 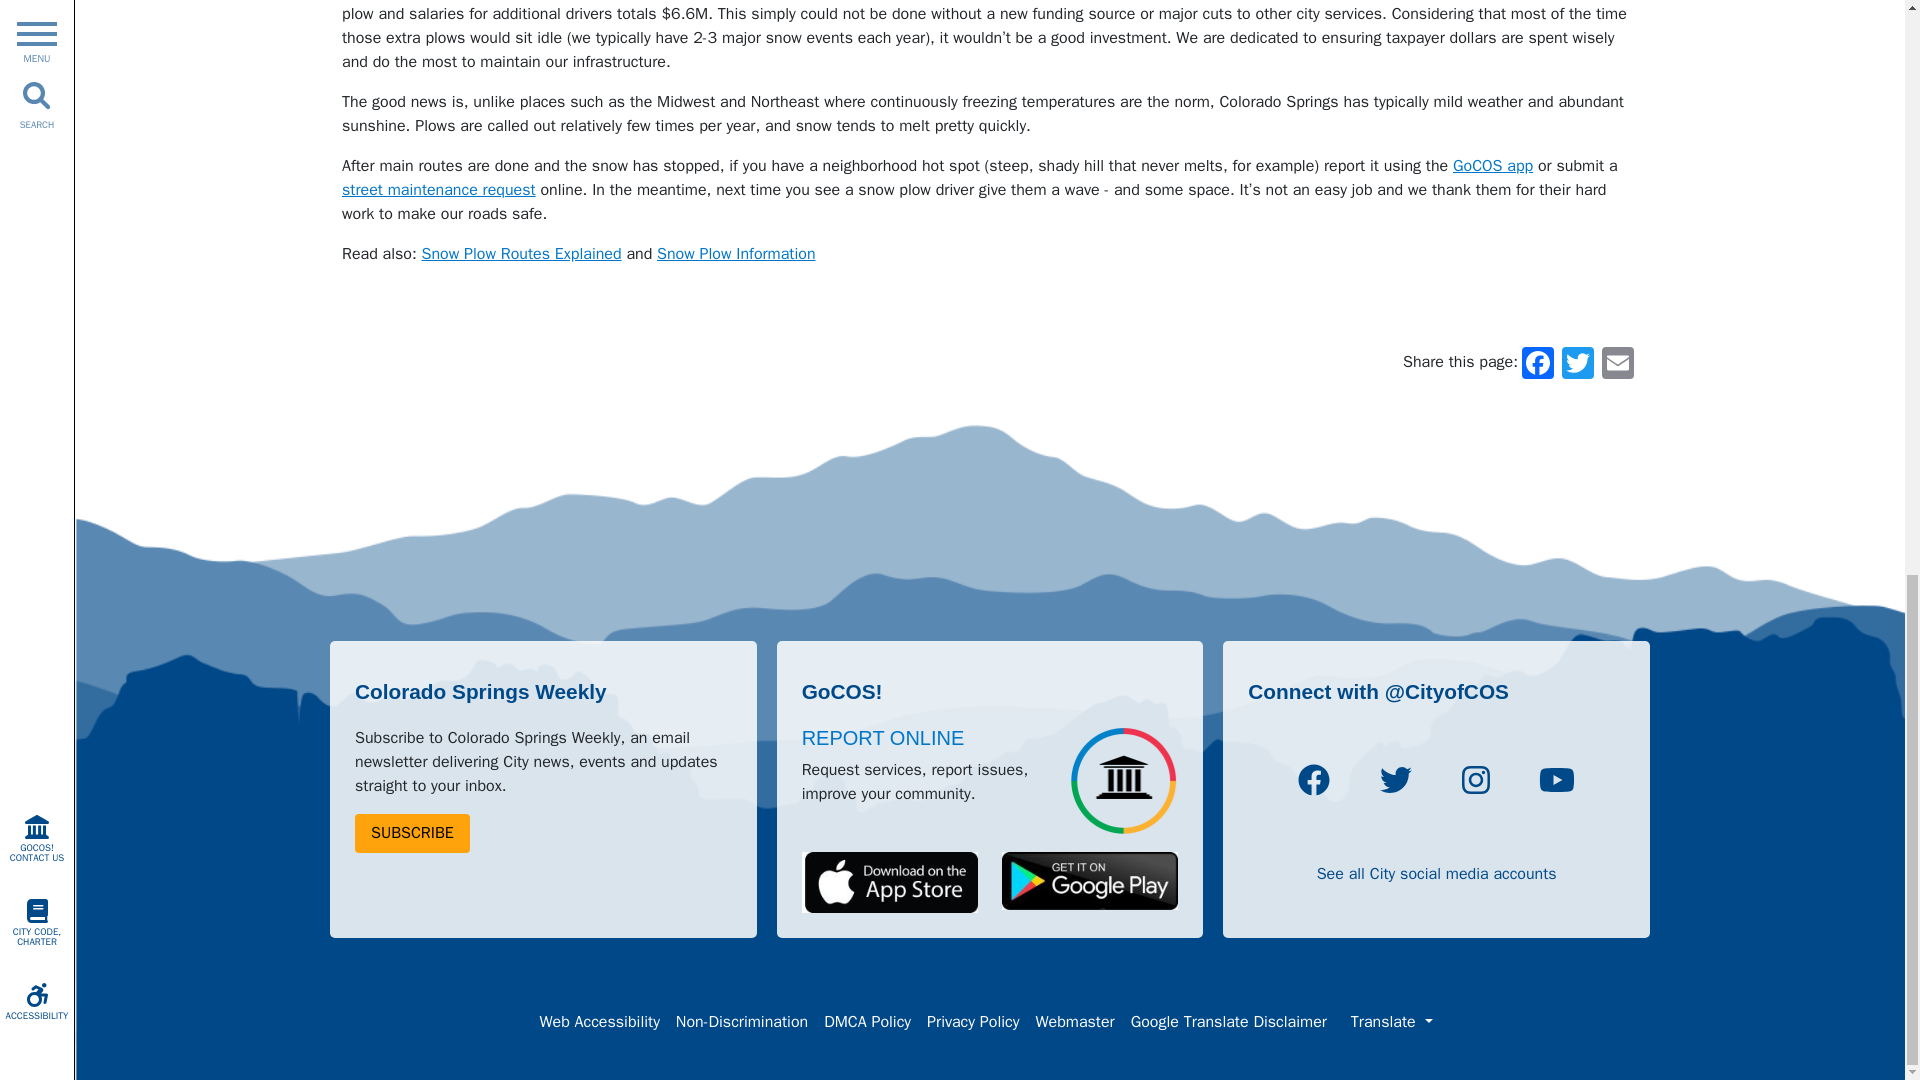 What do you see at coordinates (973, 1022) in the screenshot?
I see `Privacy Policy` at bounding box center [973, 1022].